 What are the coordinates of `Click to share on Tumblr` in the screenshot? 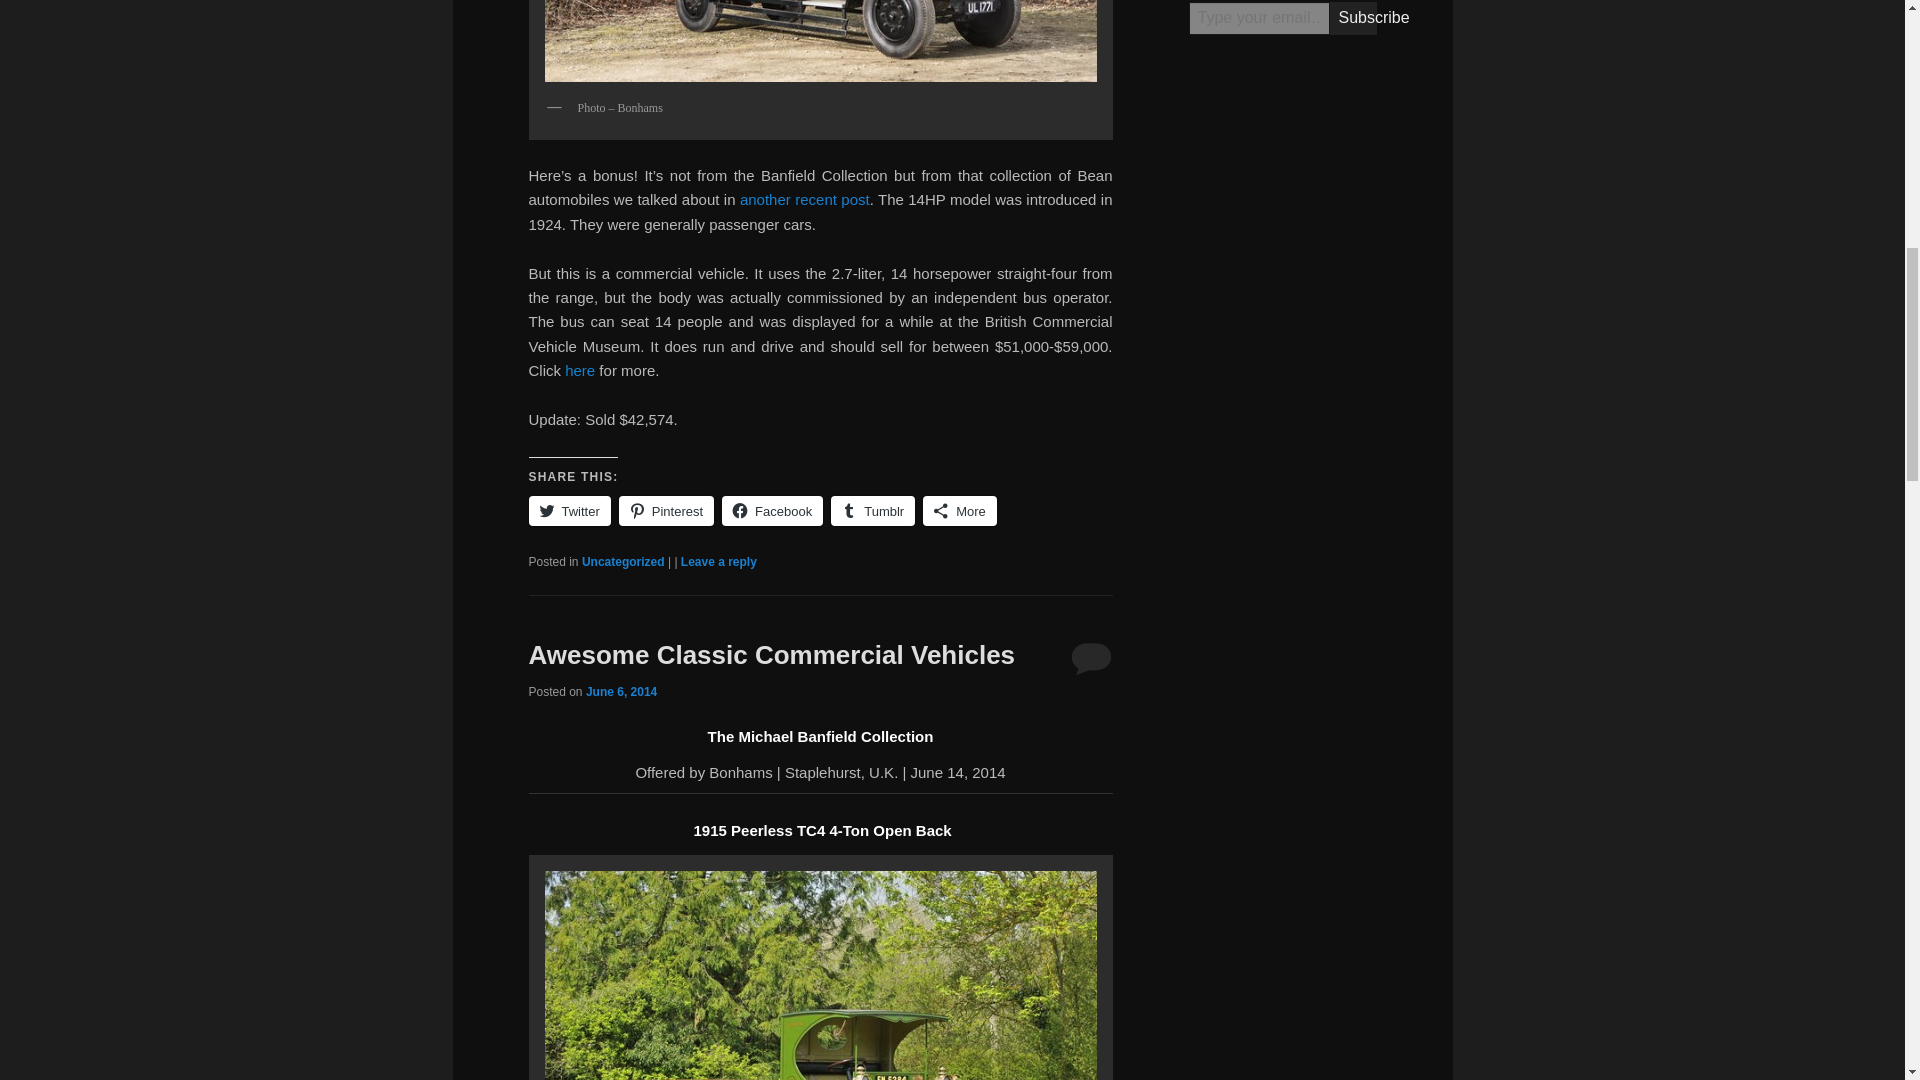 It's located at (873, 510).